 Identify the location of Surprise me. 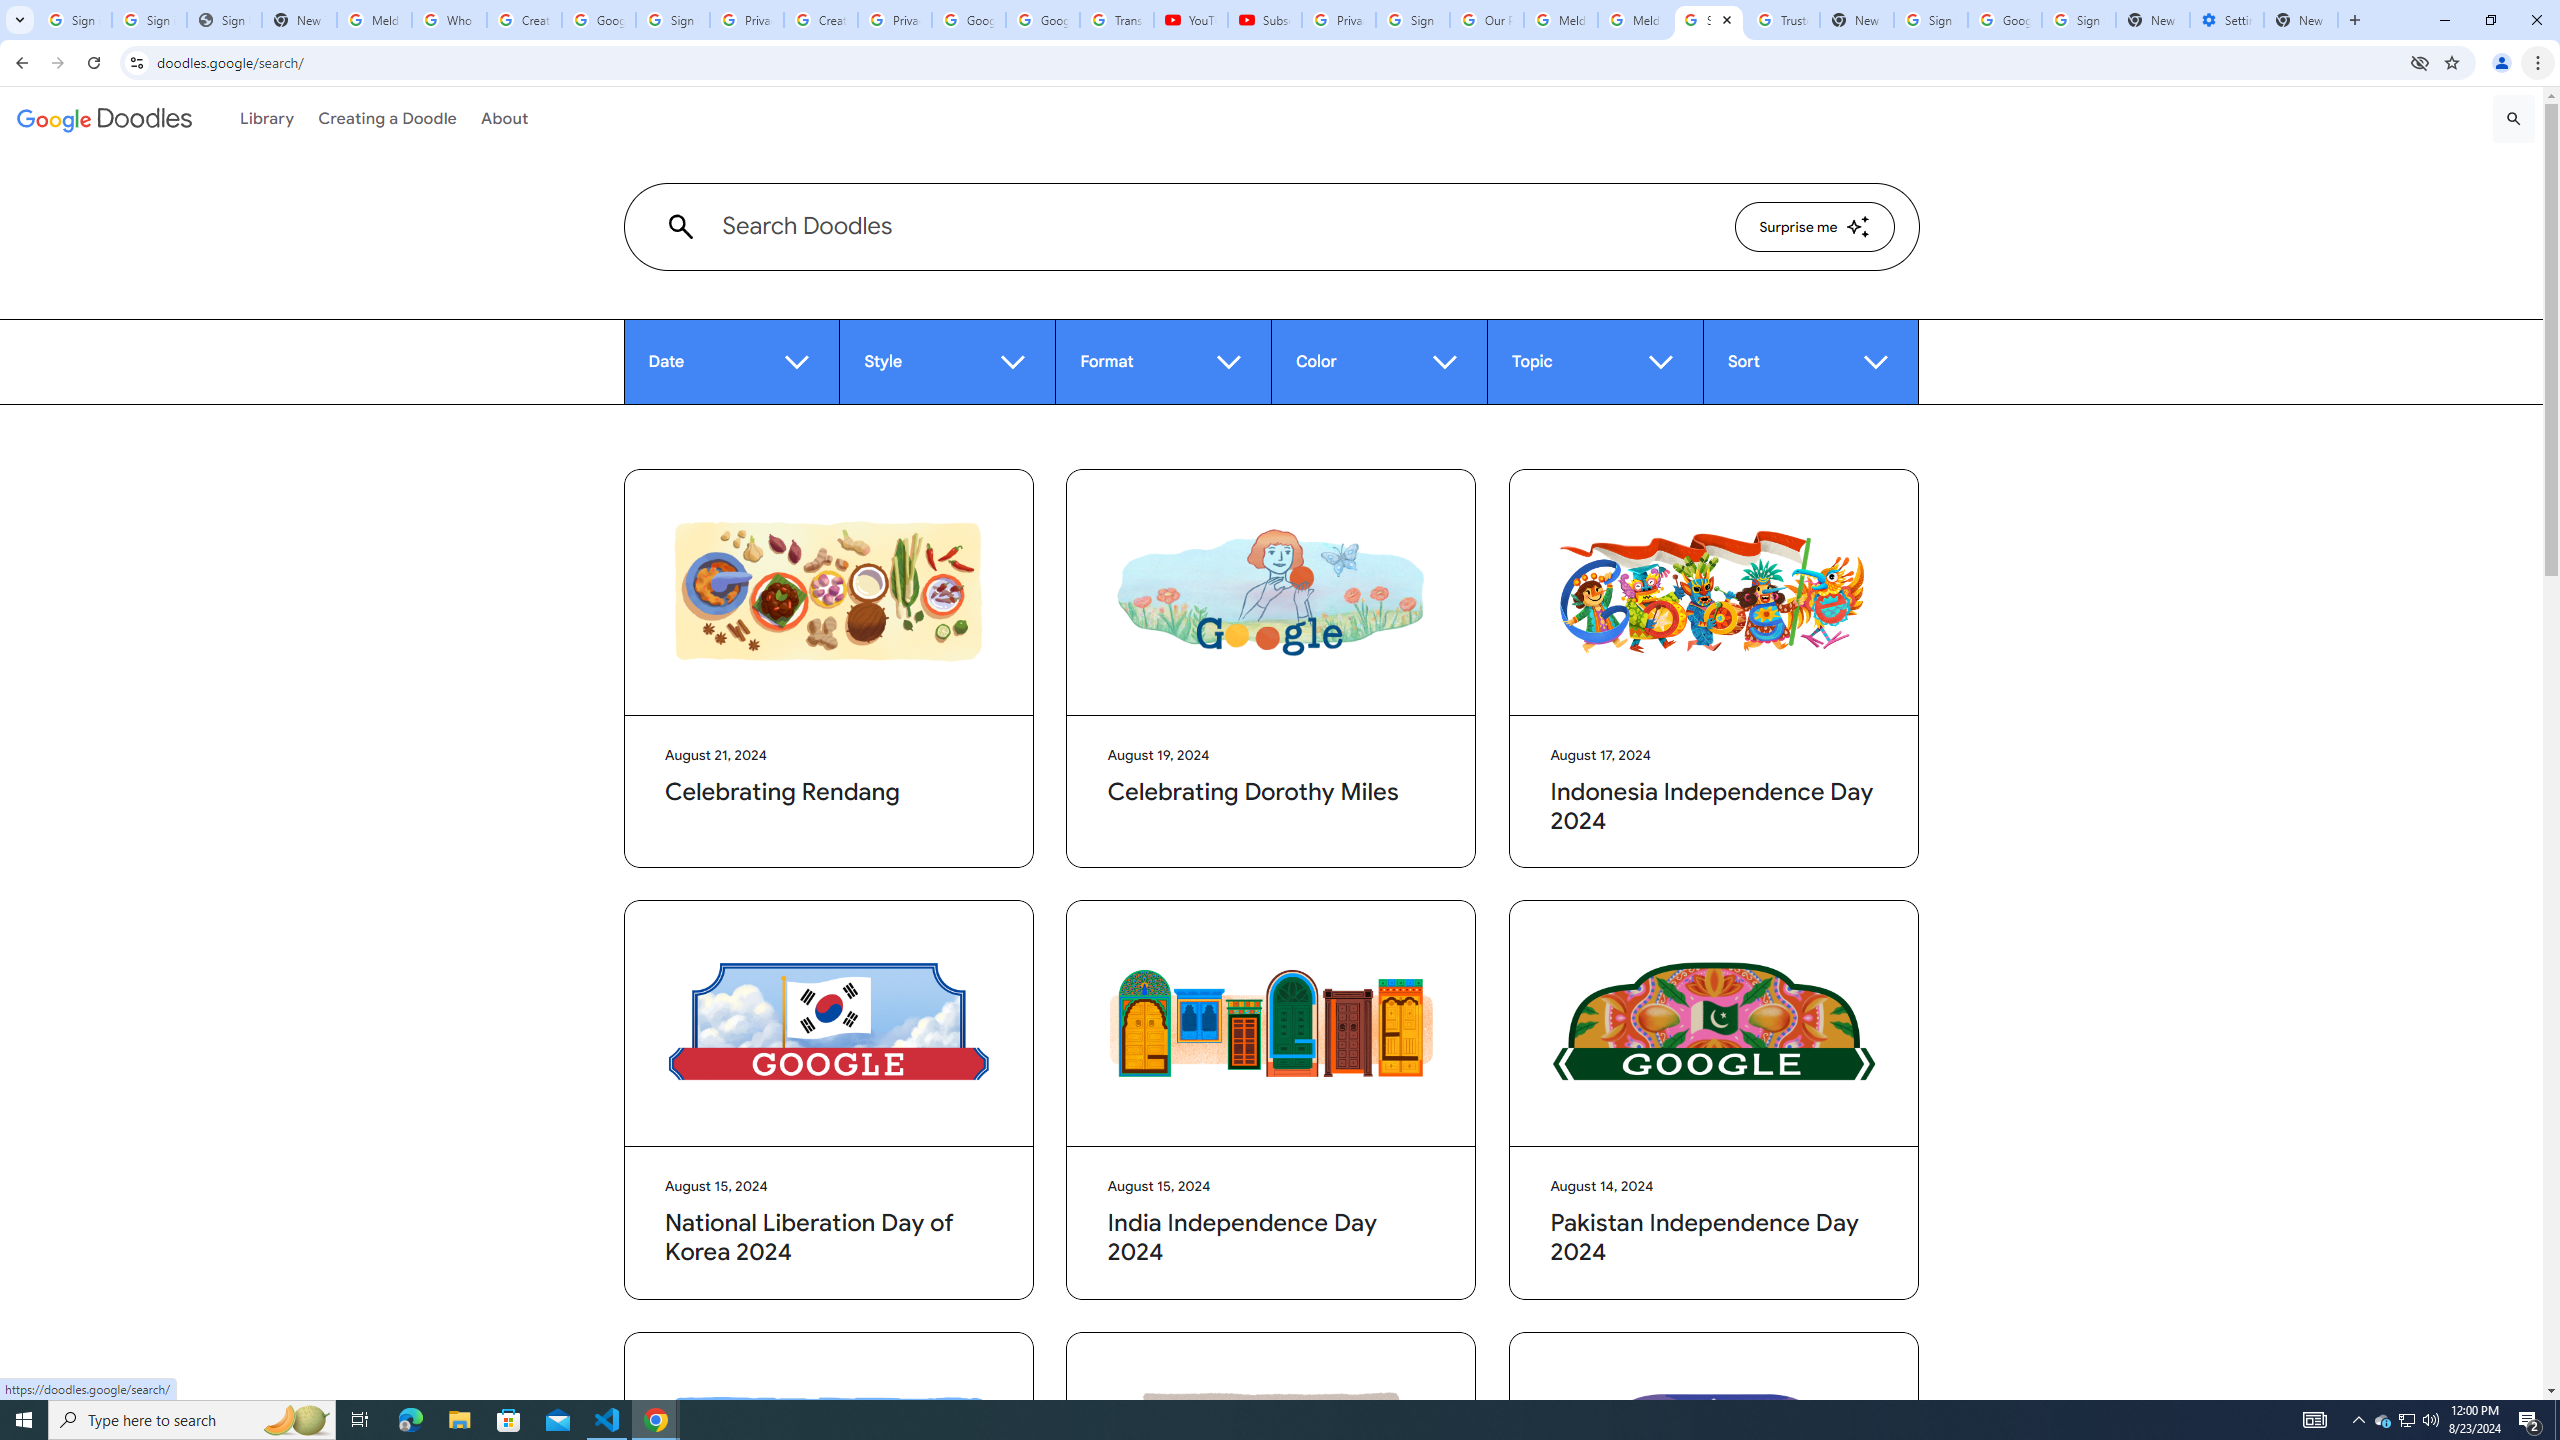
(1814, 226).